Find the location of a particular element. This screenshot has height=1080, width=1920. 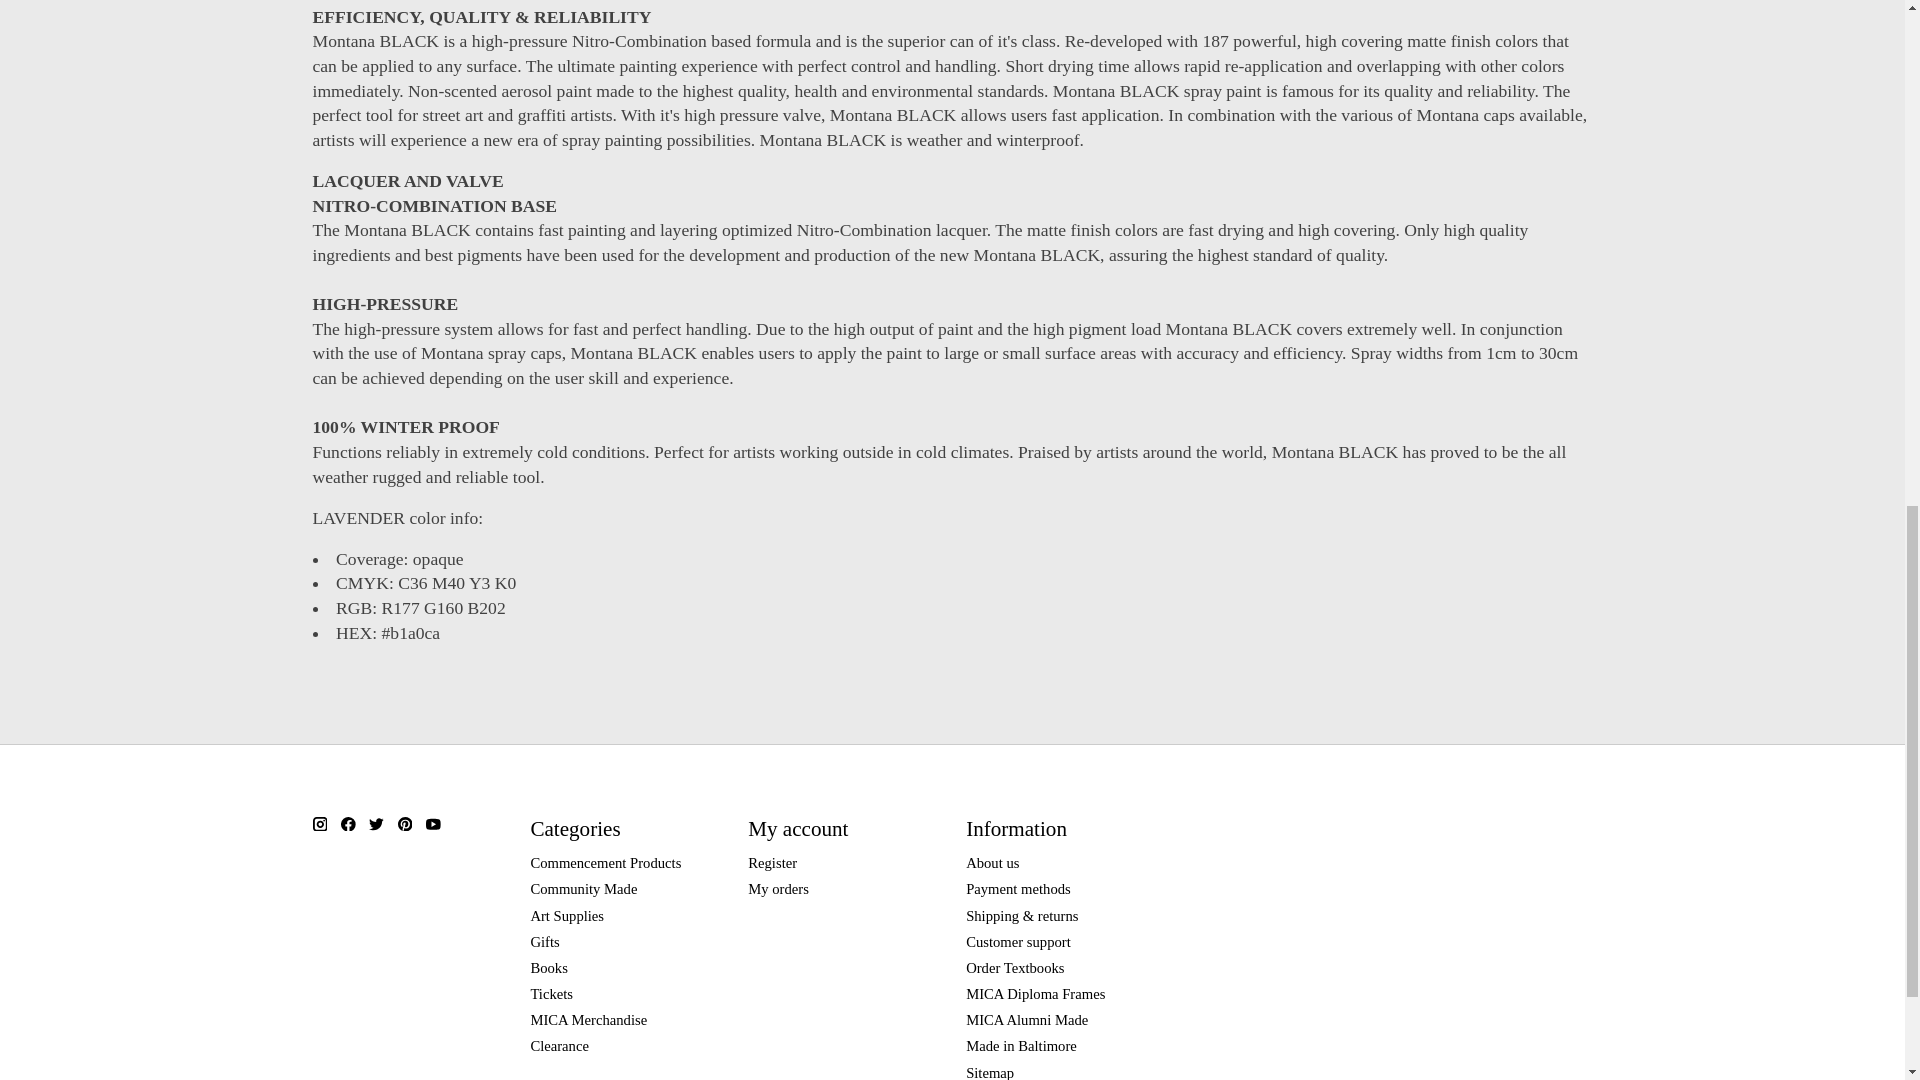

Made in Baltimore is located at coordinates (1021, 1046).